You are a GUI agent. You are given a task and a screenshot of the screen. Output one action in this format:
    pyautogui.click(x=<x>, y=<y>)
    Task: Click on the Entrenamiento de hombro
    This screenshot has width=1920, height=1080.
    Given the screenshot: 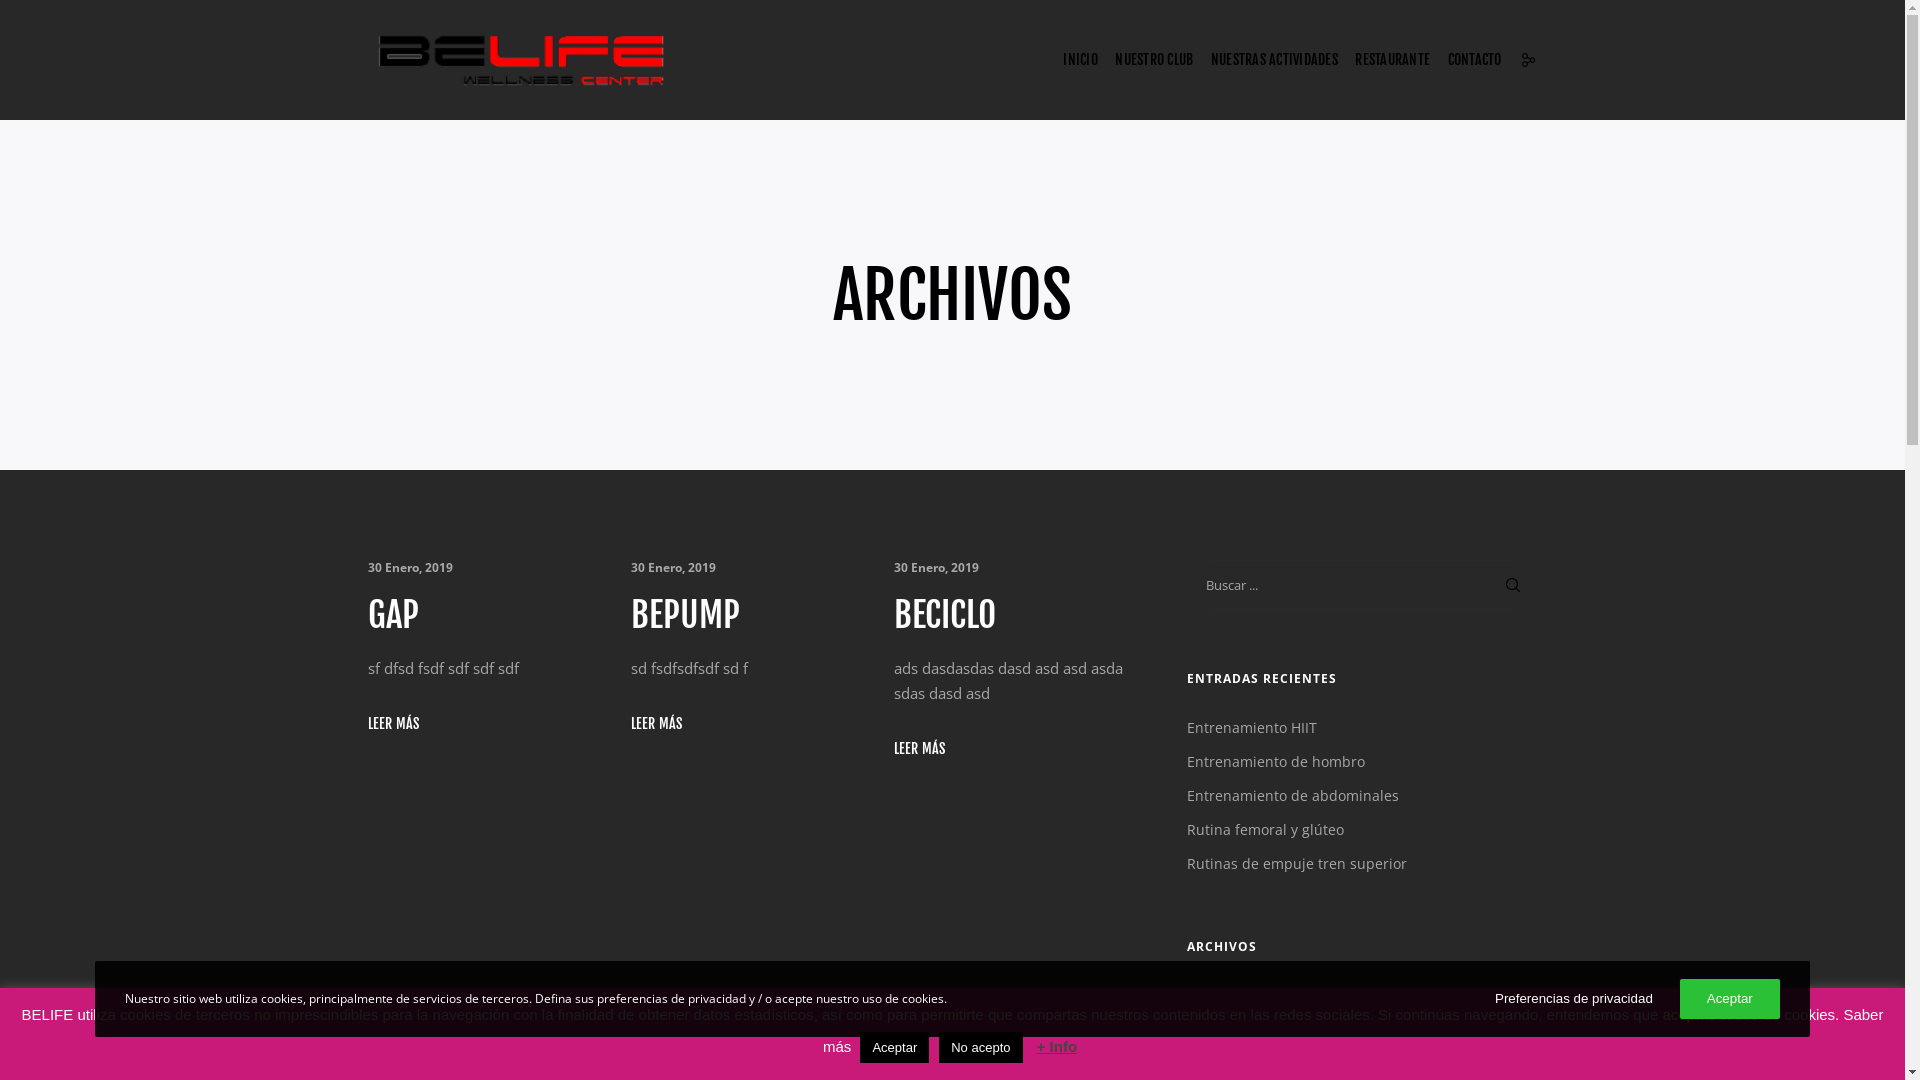 What is the action you would take?
    pyautogui.click(x=1275, y=762)
    